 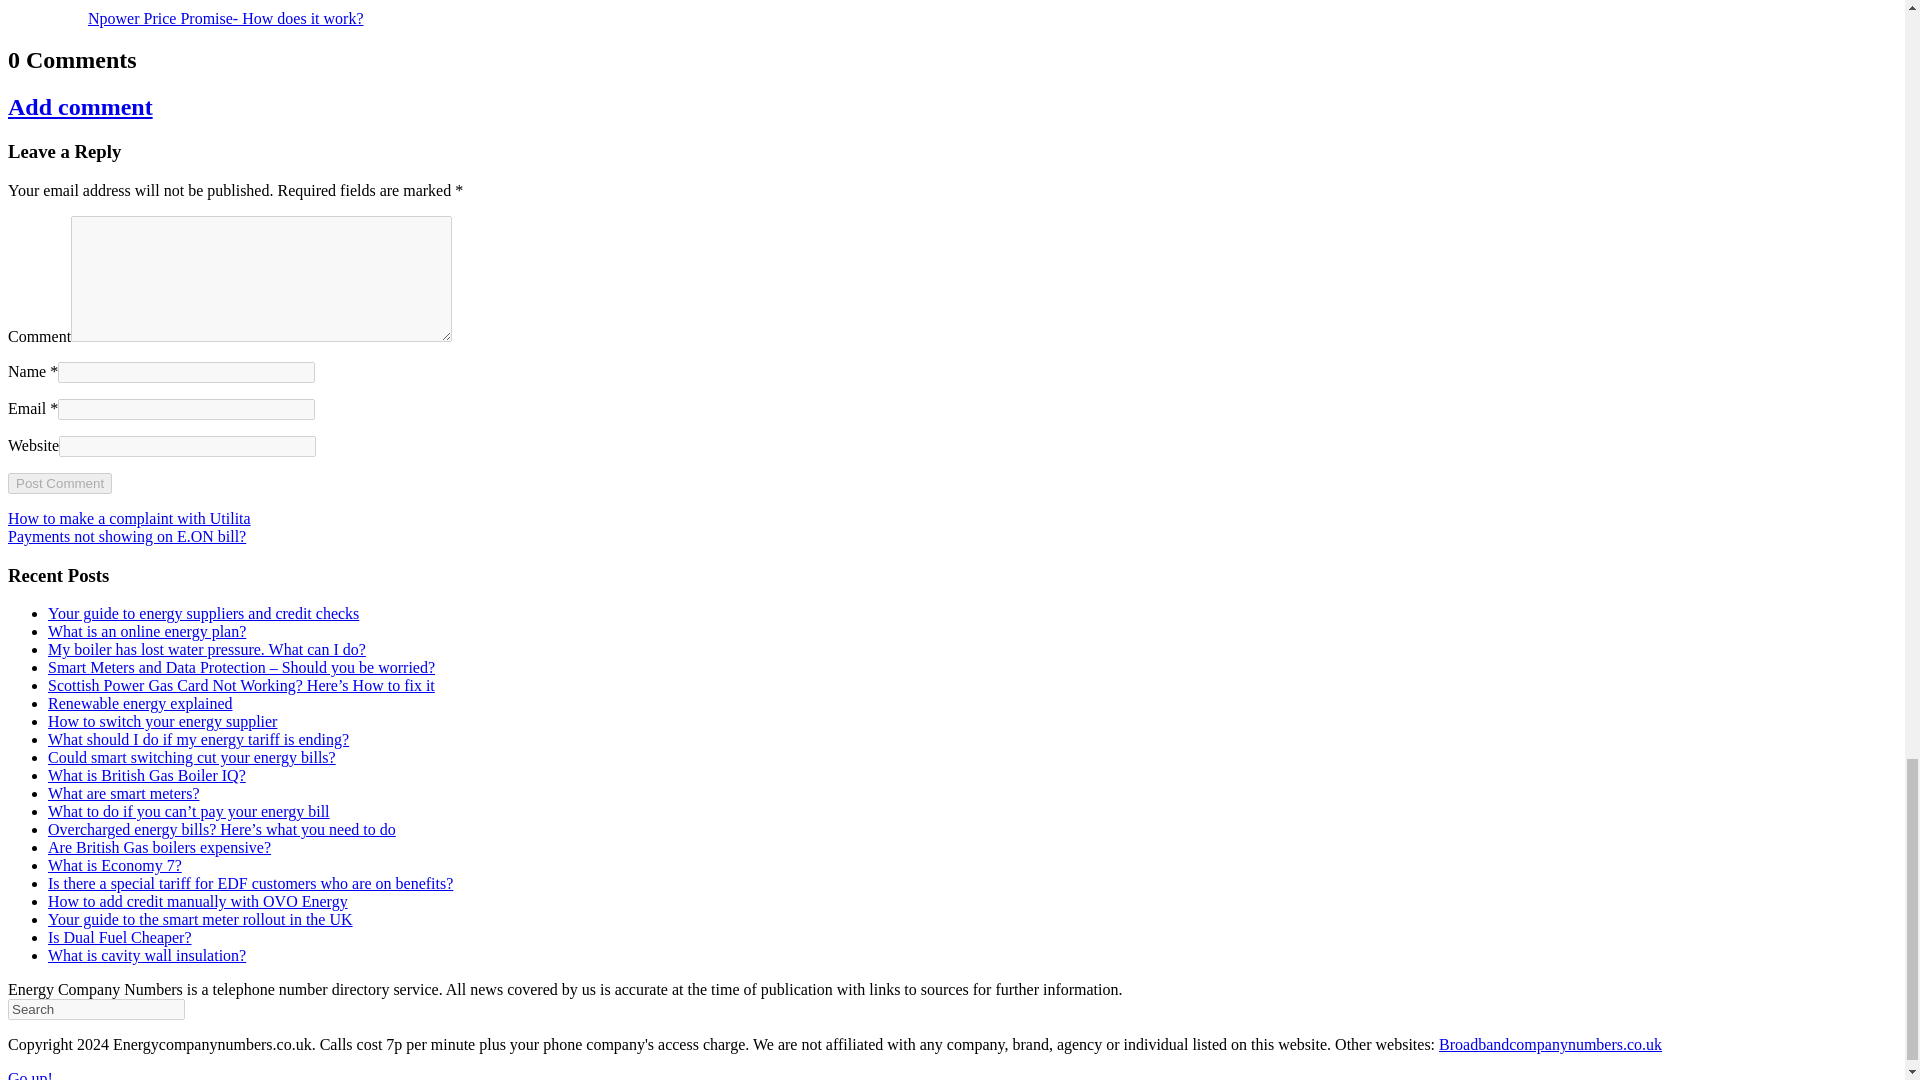 I want to click on Post Comment, so click(x=59, y=483).